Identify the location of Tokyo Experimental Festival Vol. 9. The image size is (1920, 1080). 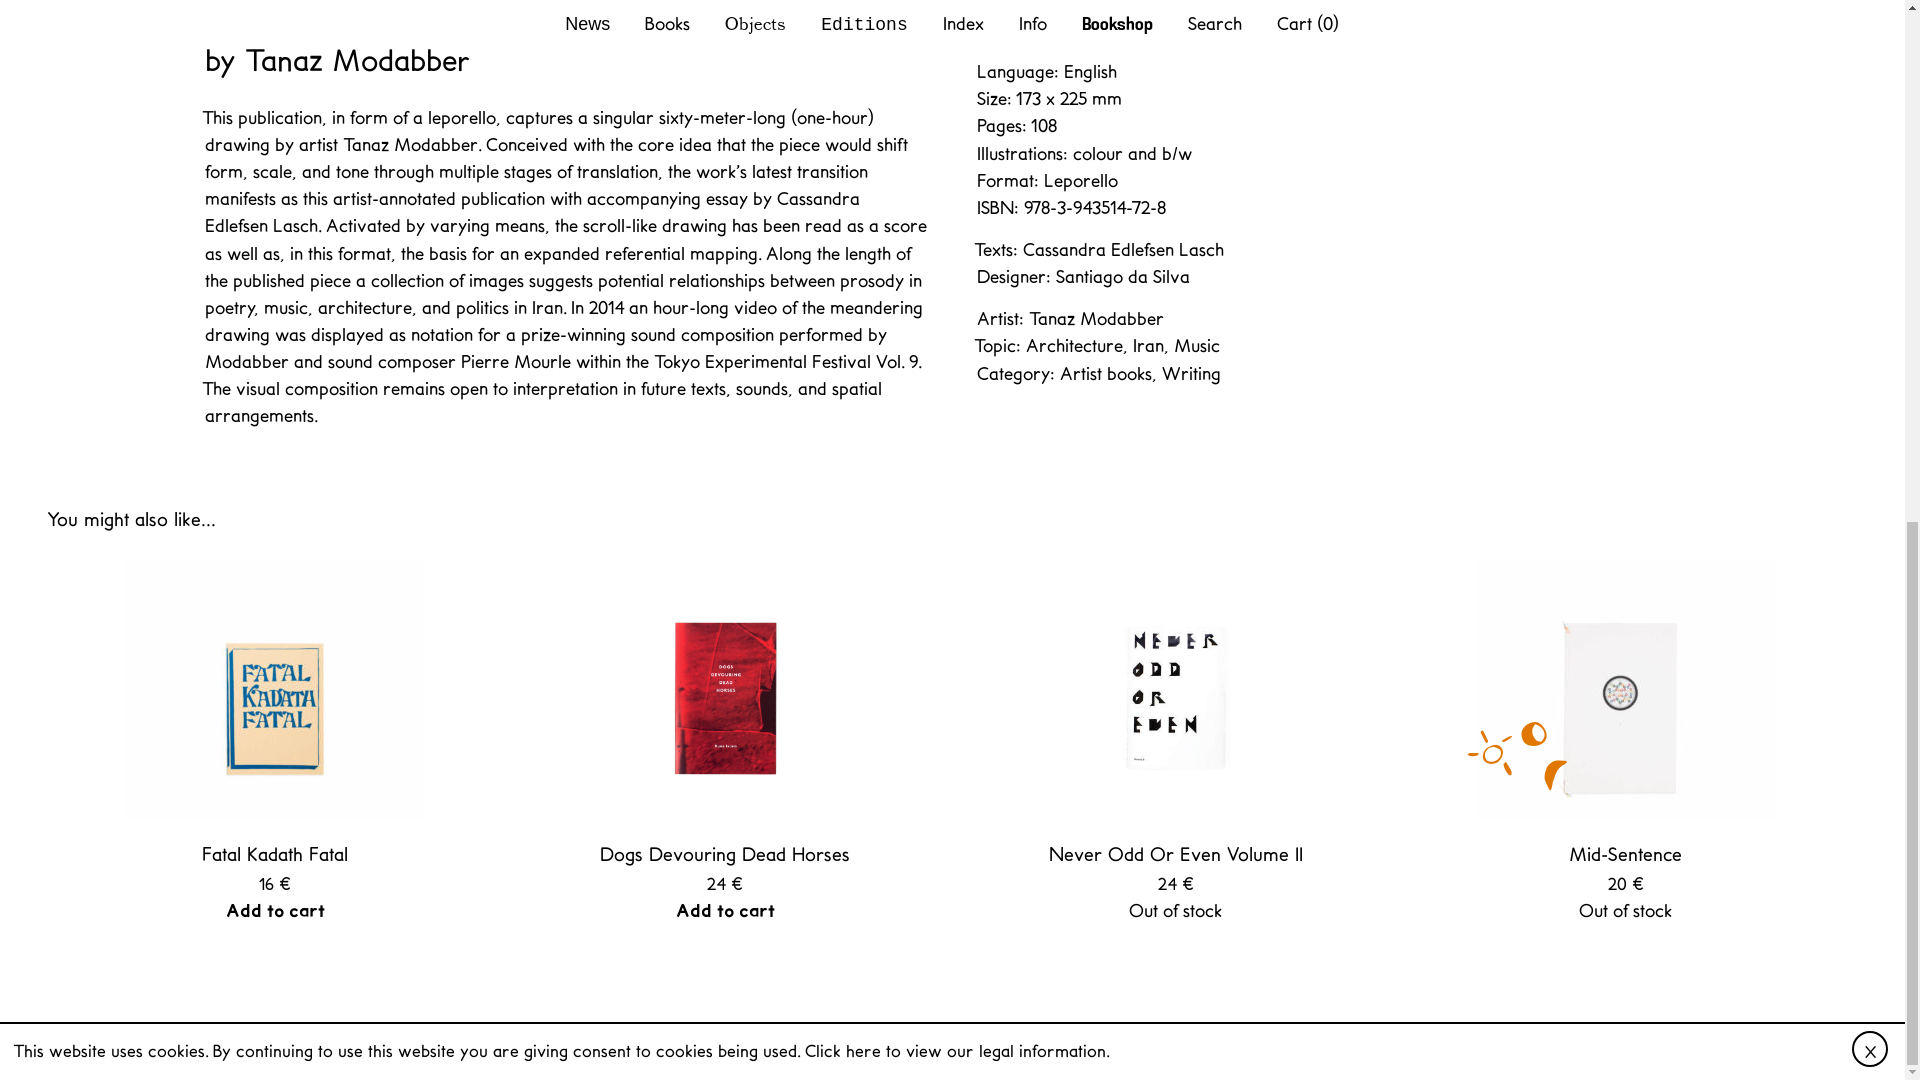
(786, 360).